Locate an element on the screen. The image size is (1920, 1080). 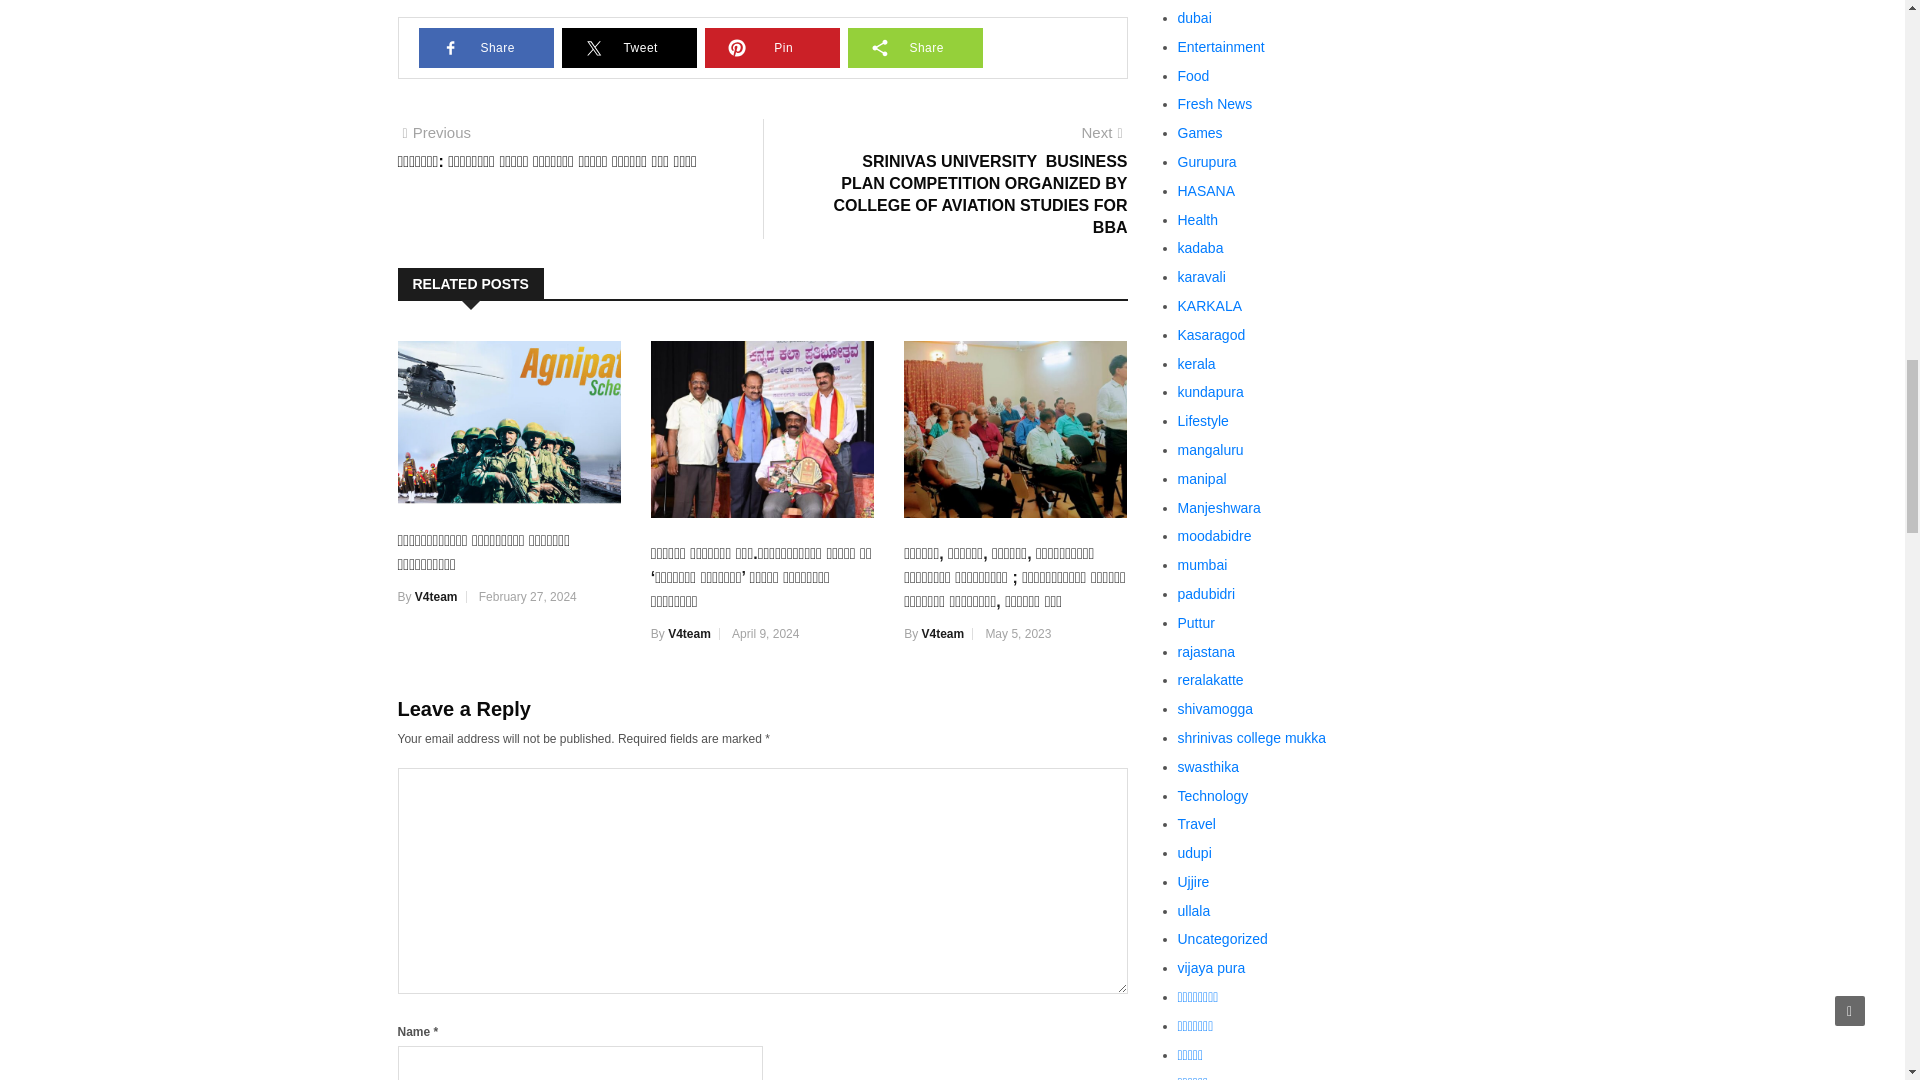
Posts by v4team is located at coordinates (436, 596).